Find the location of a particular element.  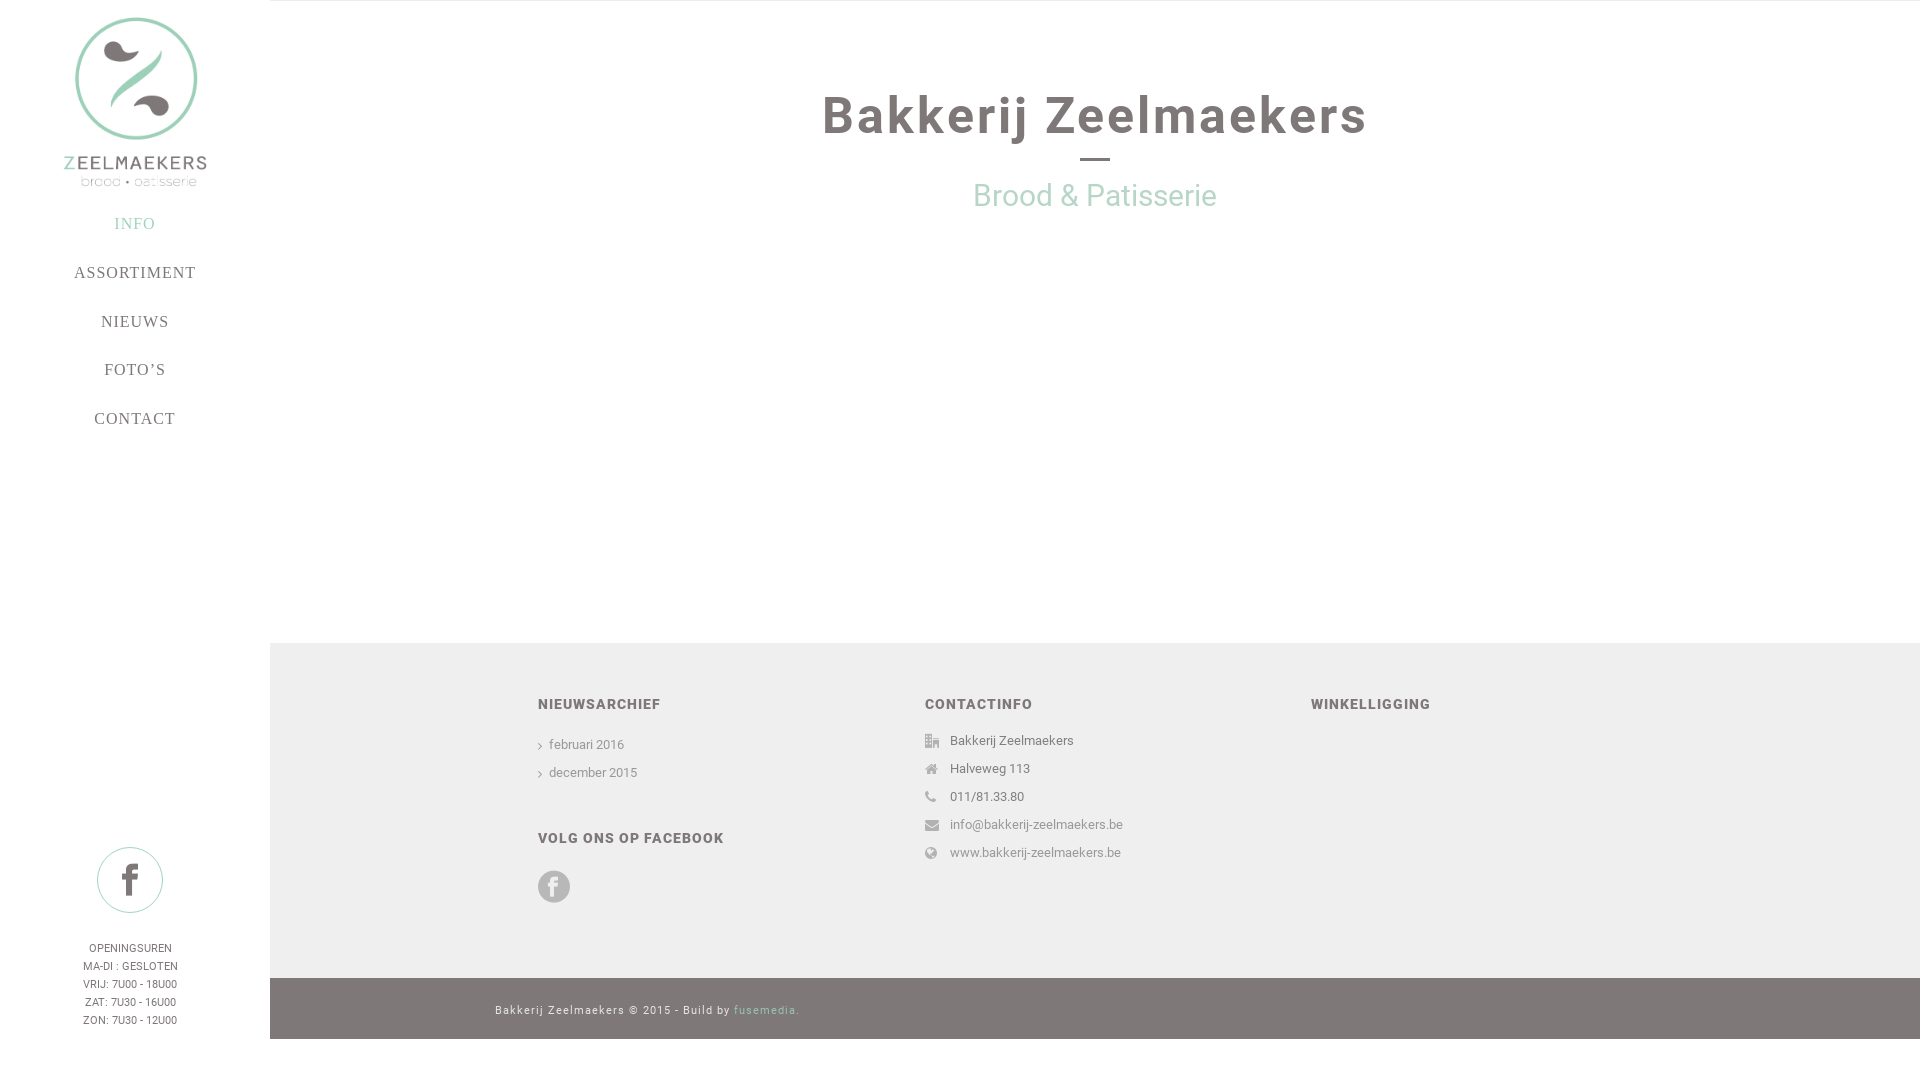

december 2015 is located at coordinates (588, 773).